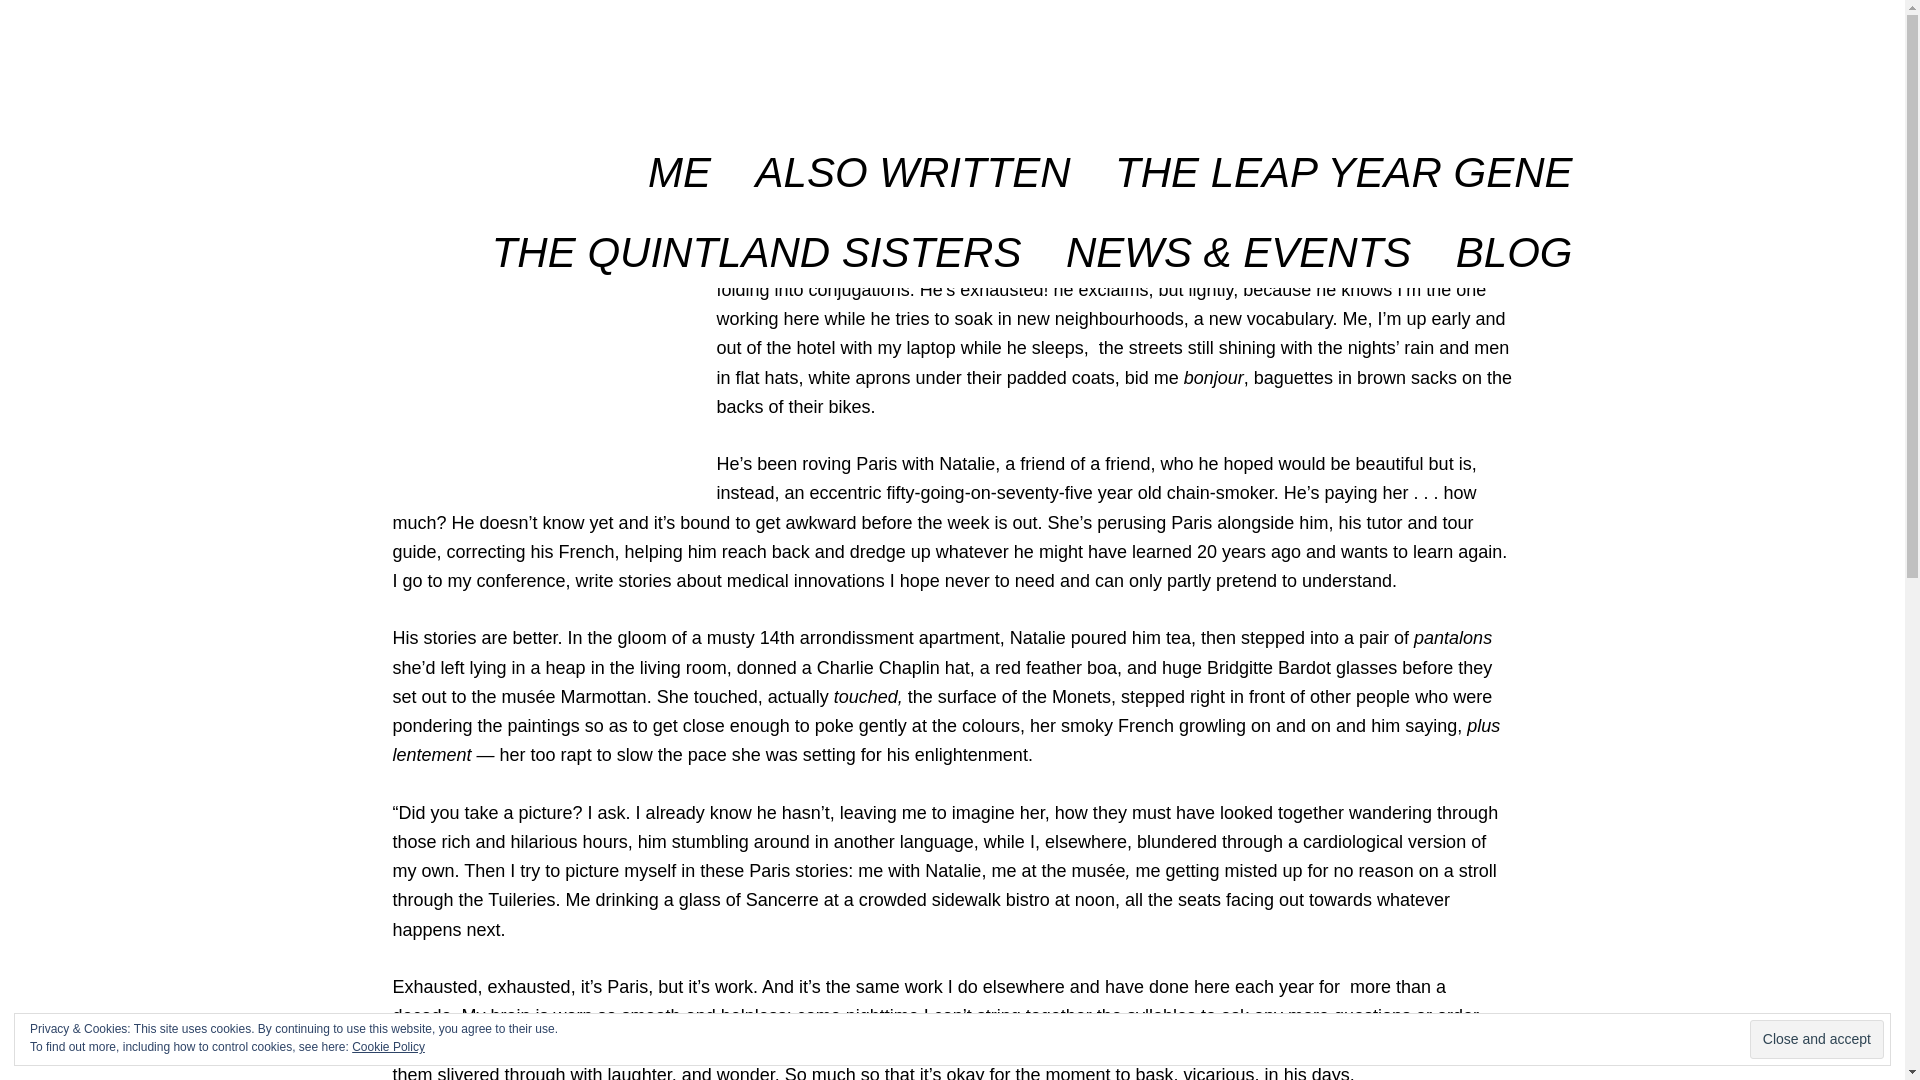  Describe the element at coordinates (471, 60) in the screenshot. I see `Shelley Wood` at that location.